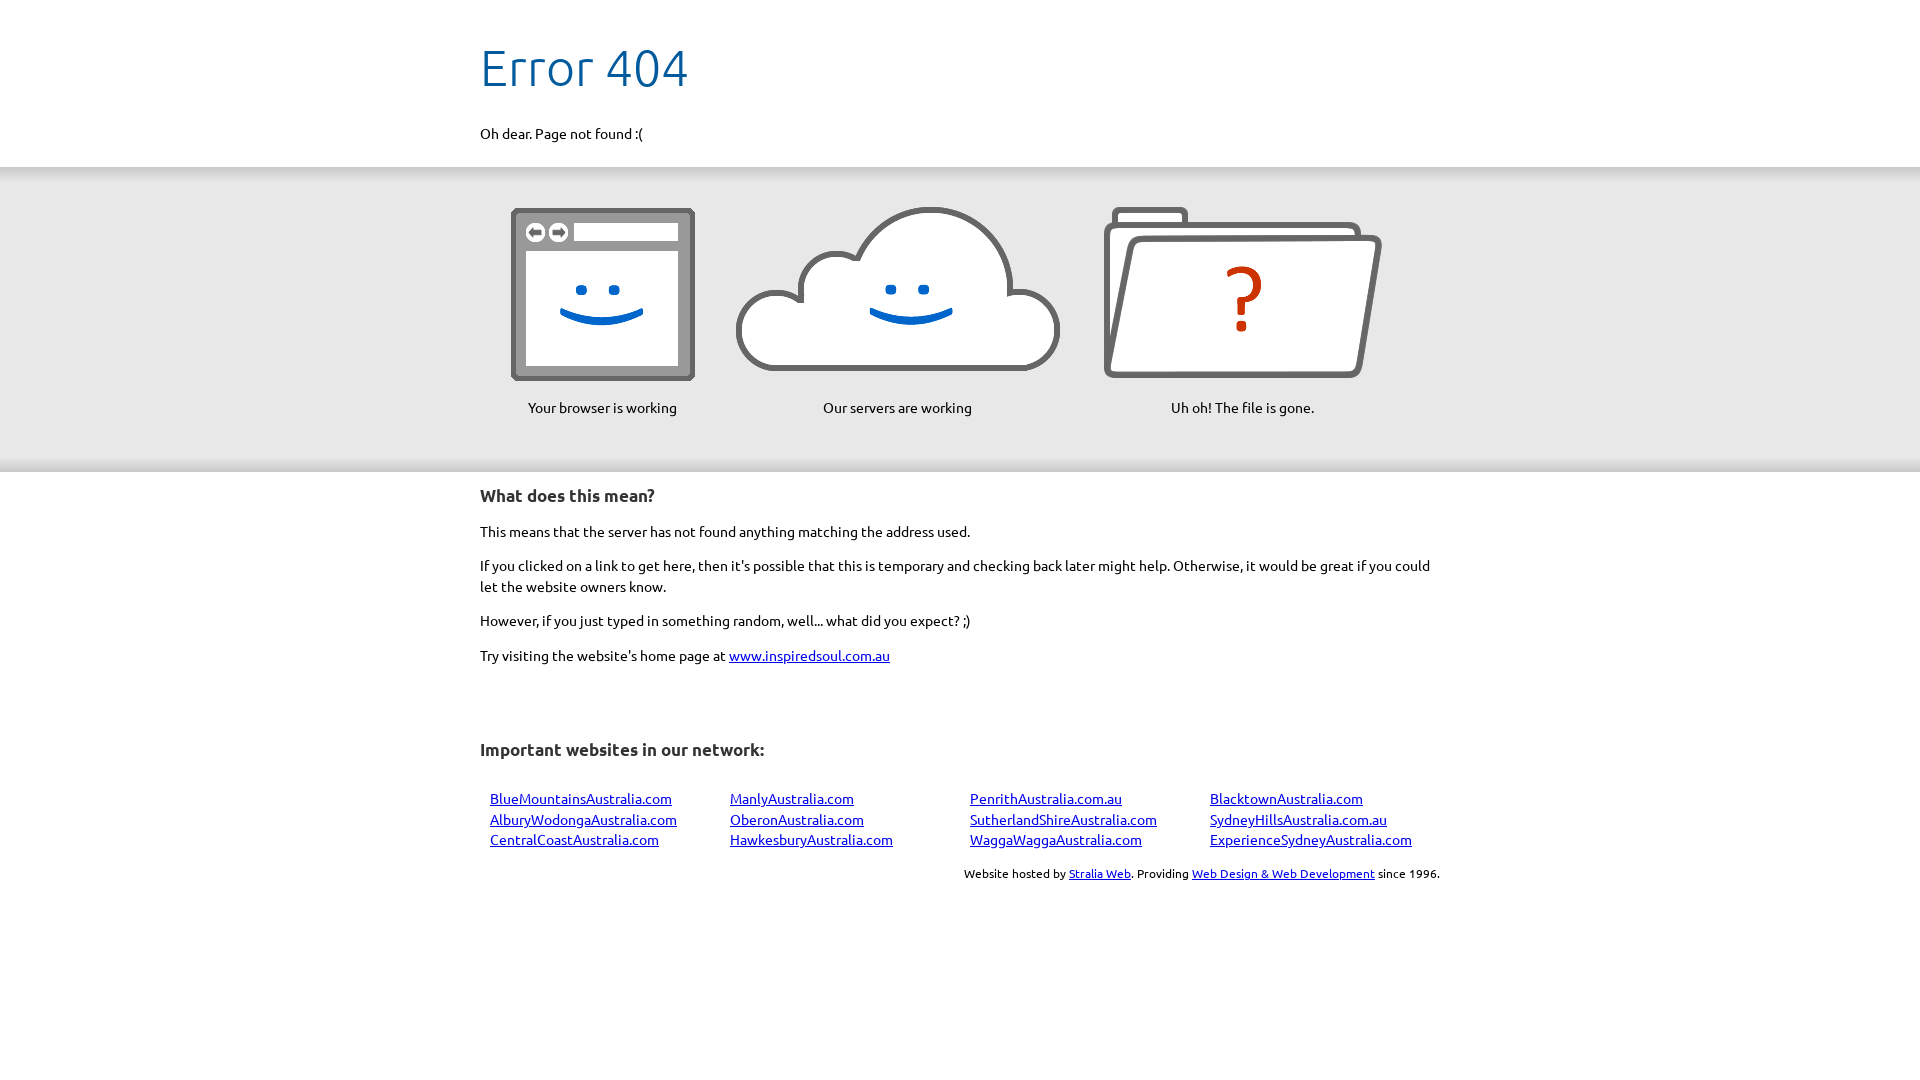  What do you see at coordinates (1100, 873) in the screenshot?
I see `Stralia Web` at bounding box center [1100, 873].